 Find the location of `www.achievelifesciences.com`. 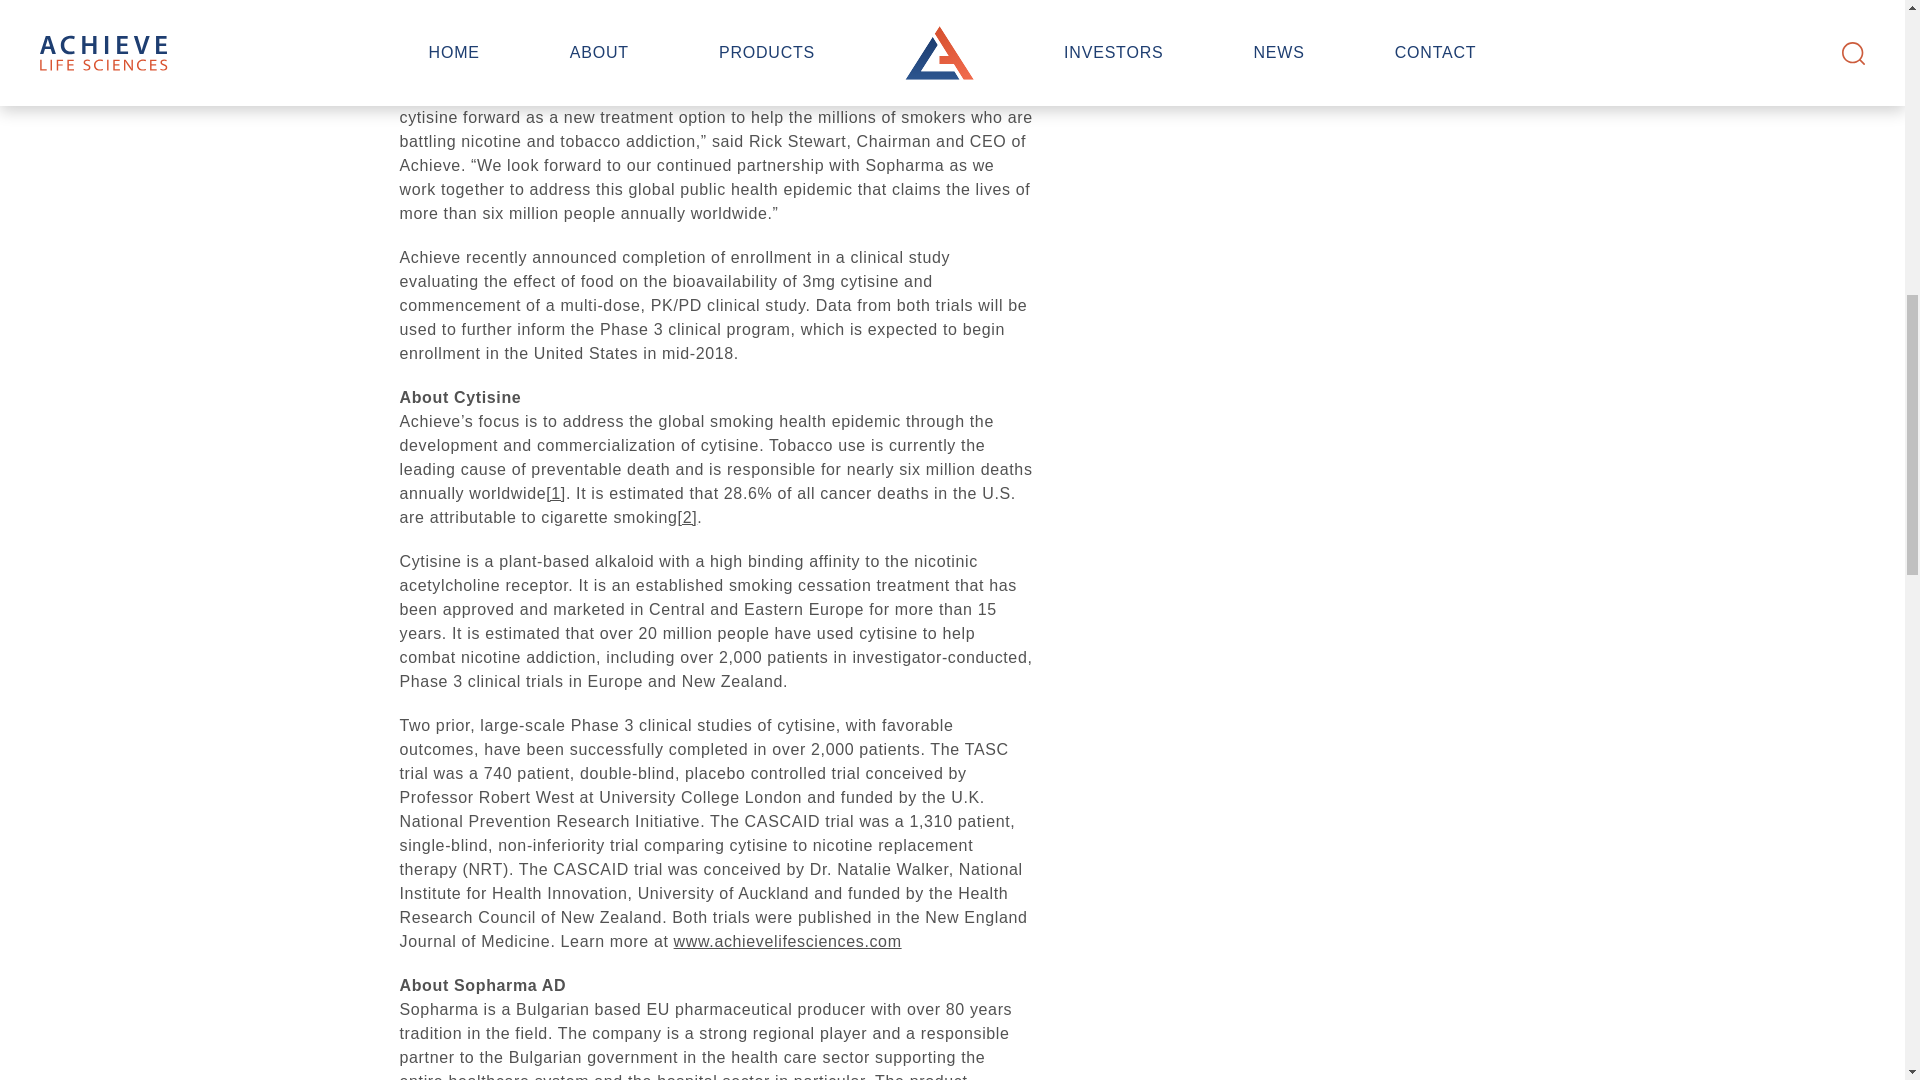

www.achievelifesciences.com is located at coordinates (788, 941).